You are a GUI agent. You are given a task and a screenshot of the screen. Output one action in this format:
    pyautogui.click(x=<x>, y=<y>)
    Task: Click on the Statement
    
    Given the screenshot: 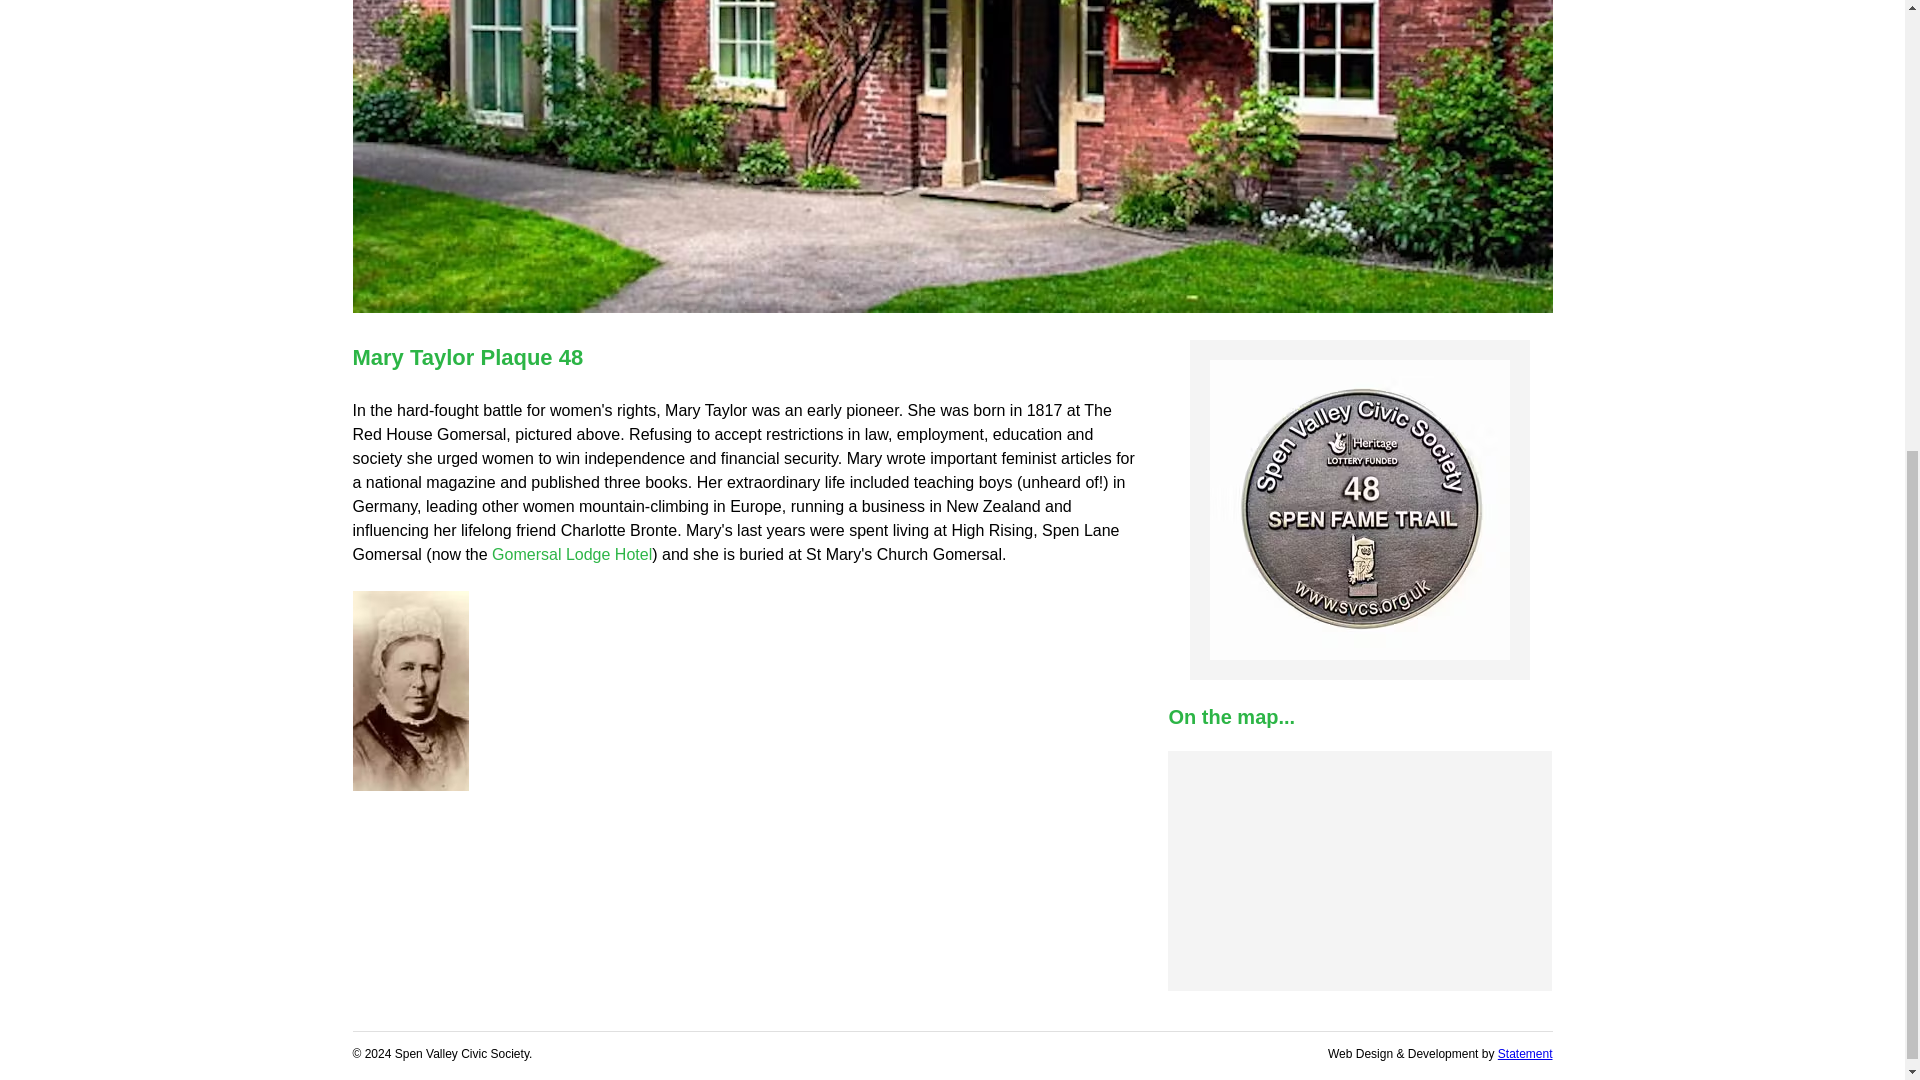 What is the action you would take?
    pyautogui.click(x=1525, y=1053)
    